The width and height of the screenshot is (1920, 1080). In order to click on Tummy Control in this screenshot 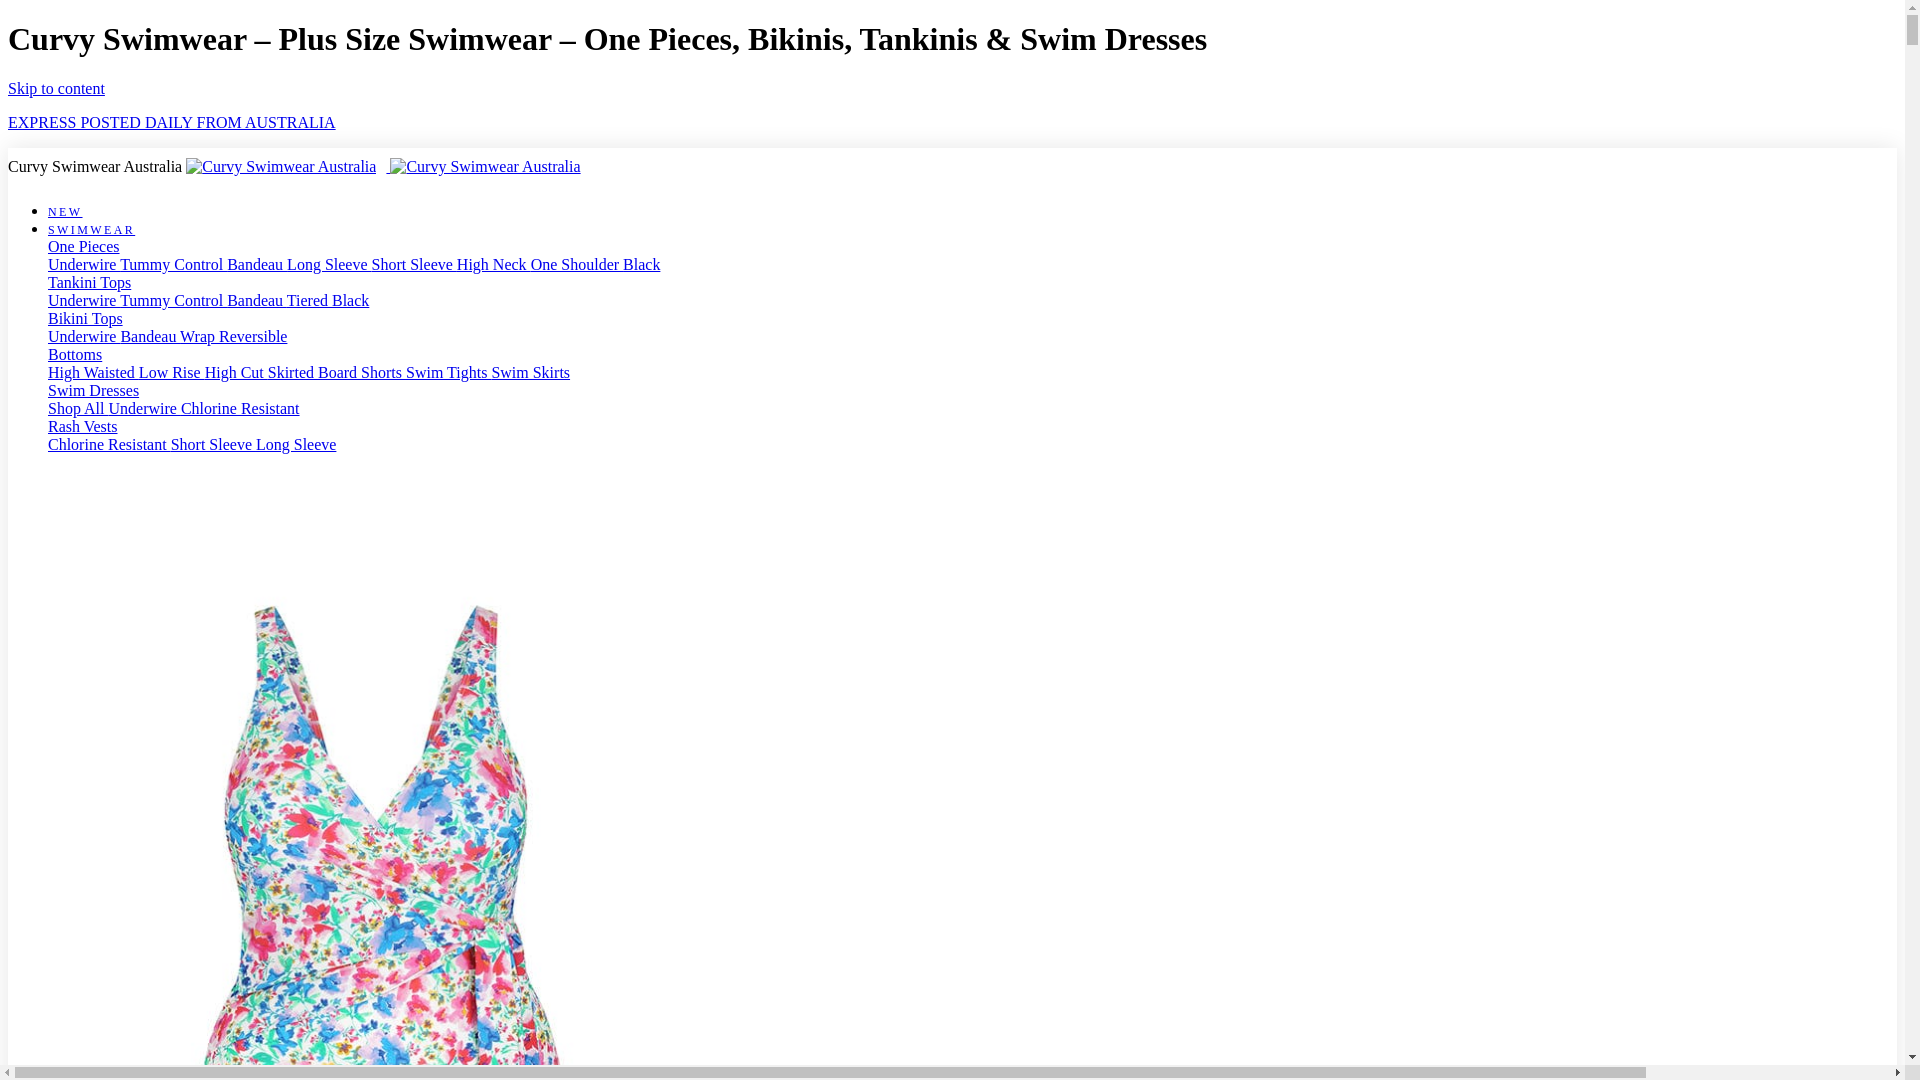, I will do `click(174, 264)`.